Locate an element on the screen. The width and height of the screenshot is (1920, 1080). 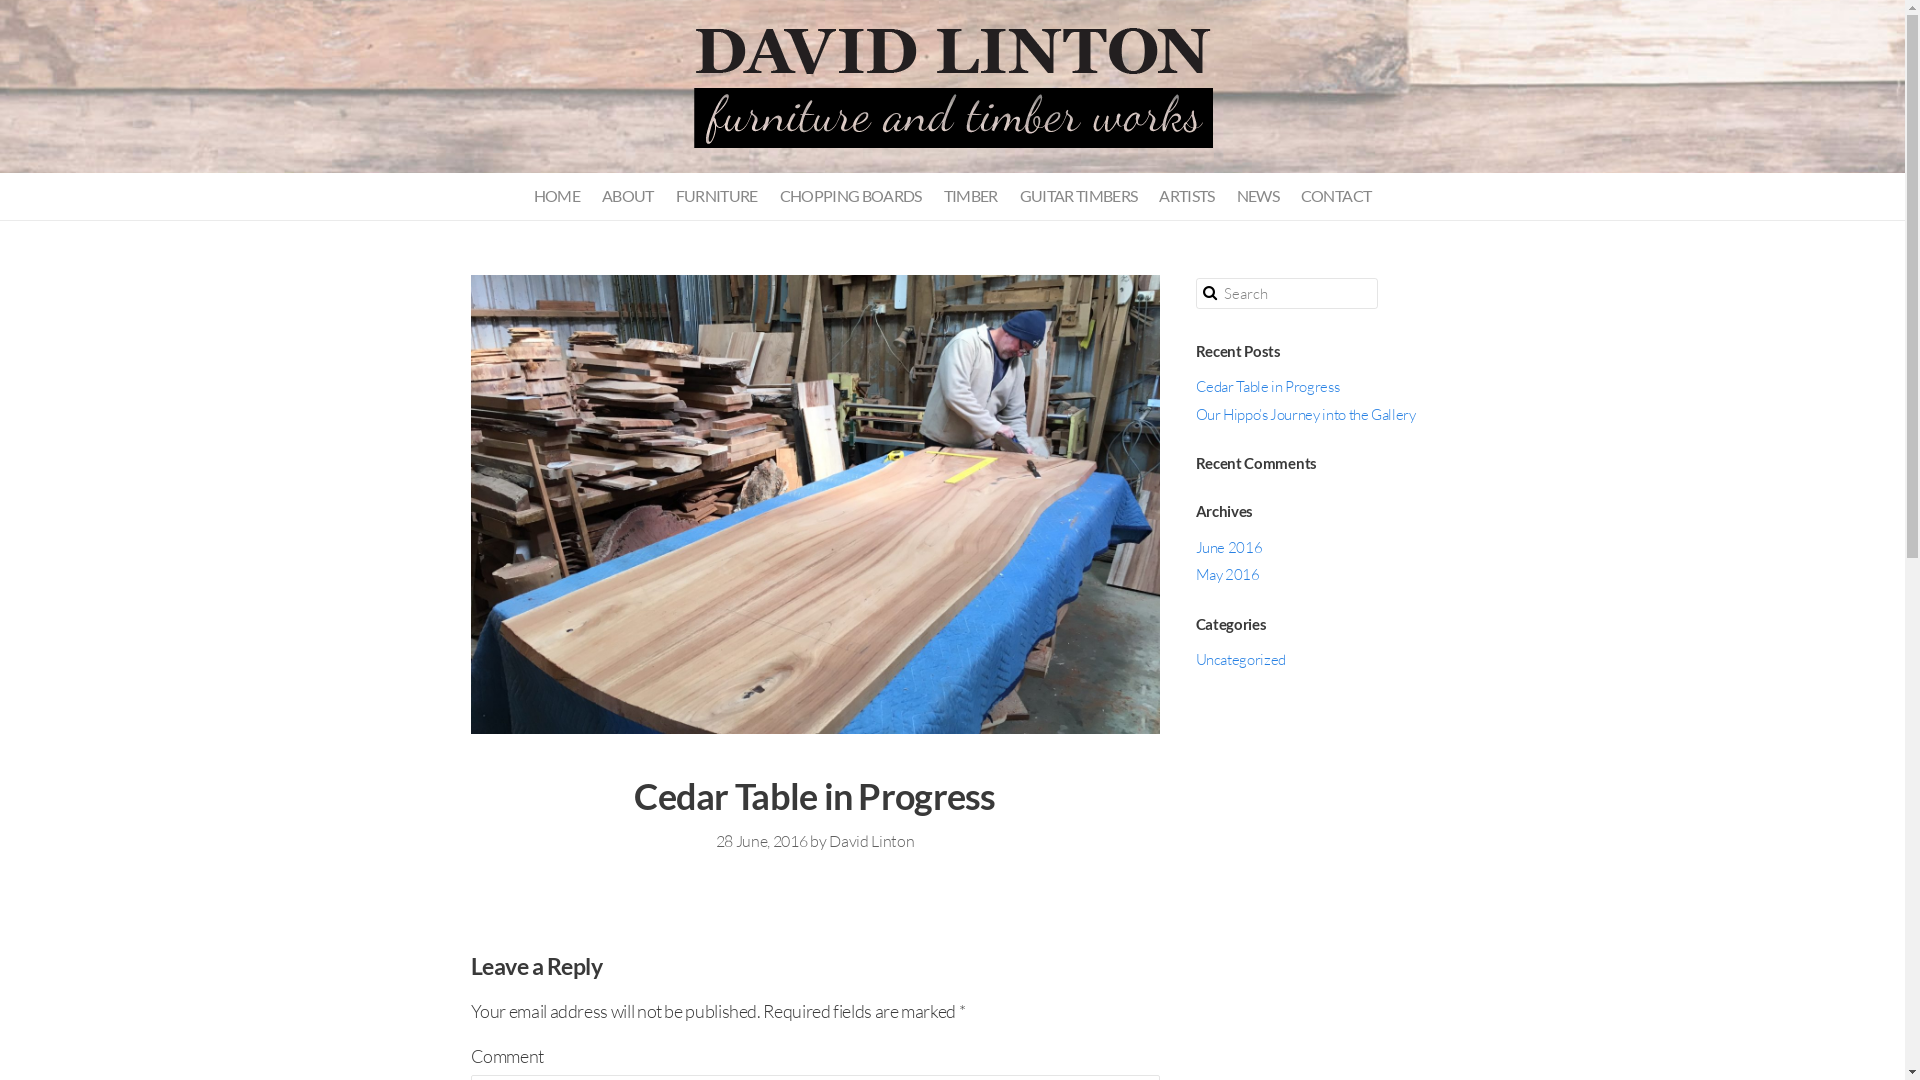
David Linton is located at coordinates (872, 841).